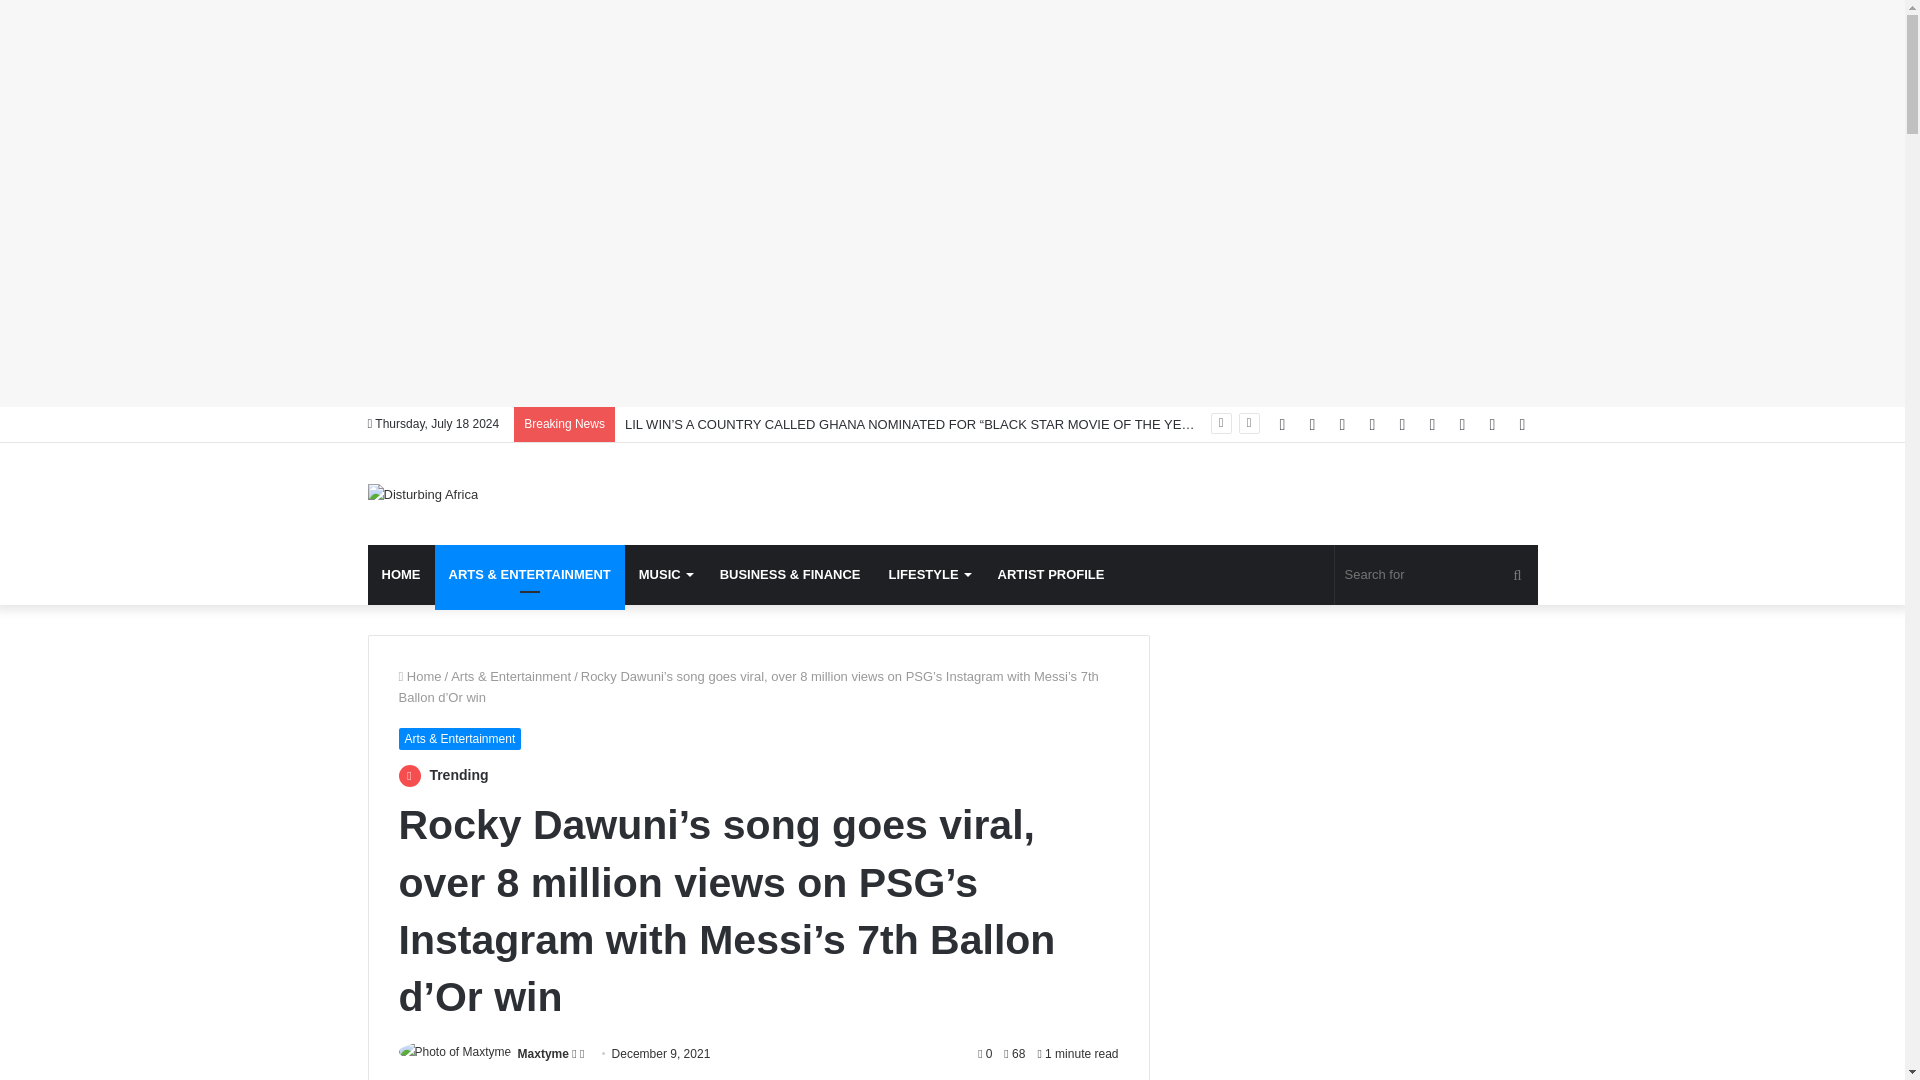 The height and width of the screenshot is (1080, 1920). Describe the element at coordinates (1051, 574) in the screenshot. I see `ARTIST PROFILE` at that location.